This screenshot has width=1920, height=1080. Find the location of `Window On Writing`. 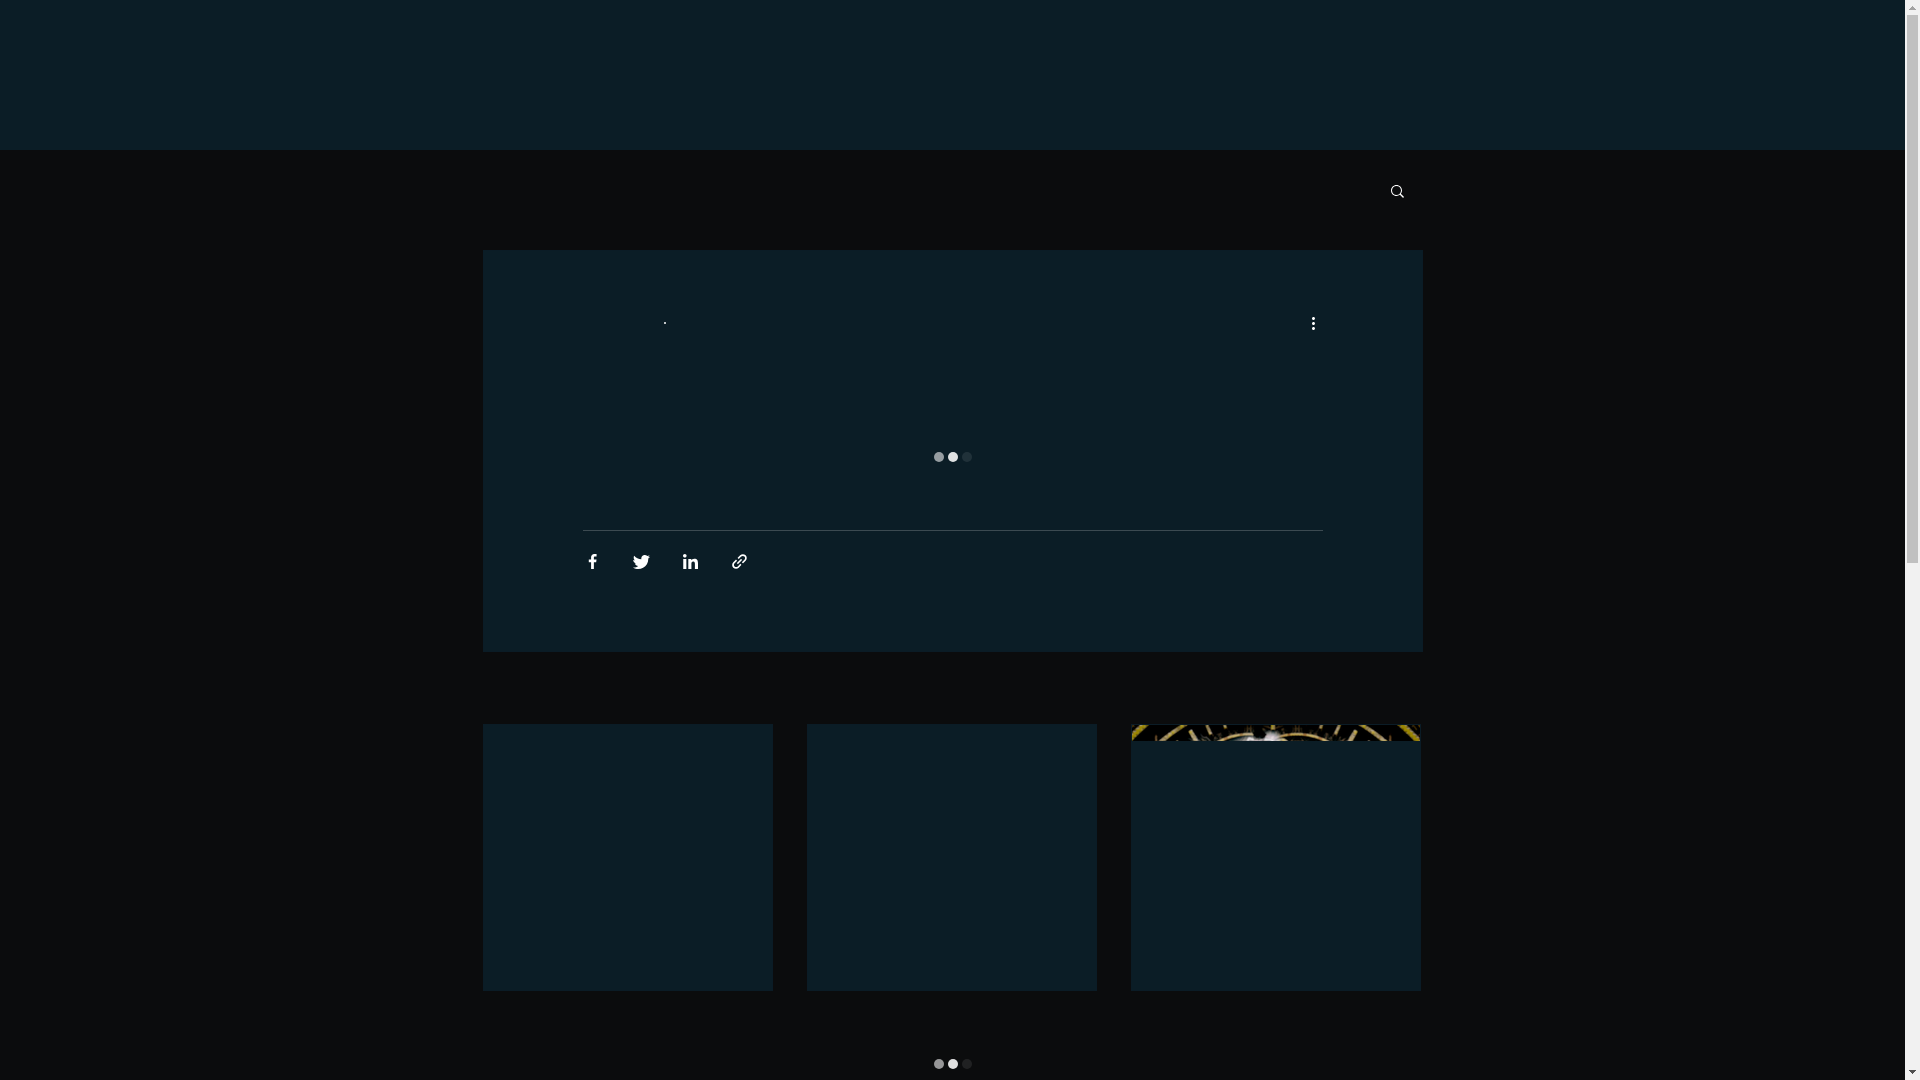

Window On Writing is located at coordinates (1266, 562).